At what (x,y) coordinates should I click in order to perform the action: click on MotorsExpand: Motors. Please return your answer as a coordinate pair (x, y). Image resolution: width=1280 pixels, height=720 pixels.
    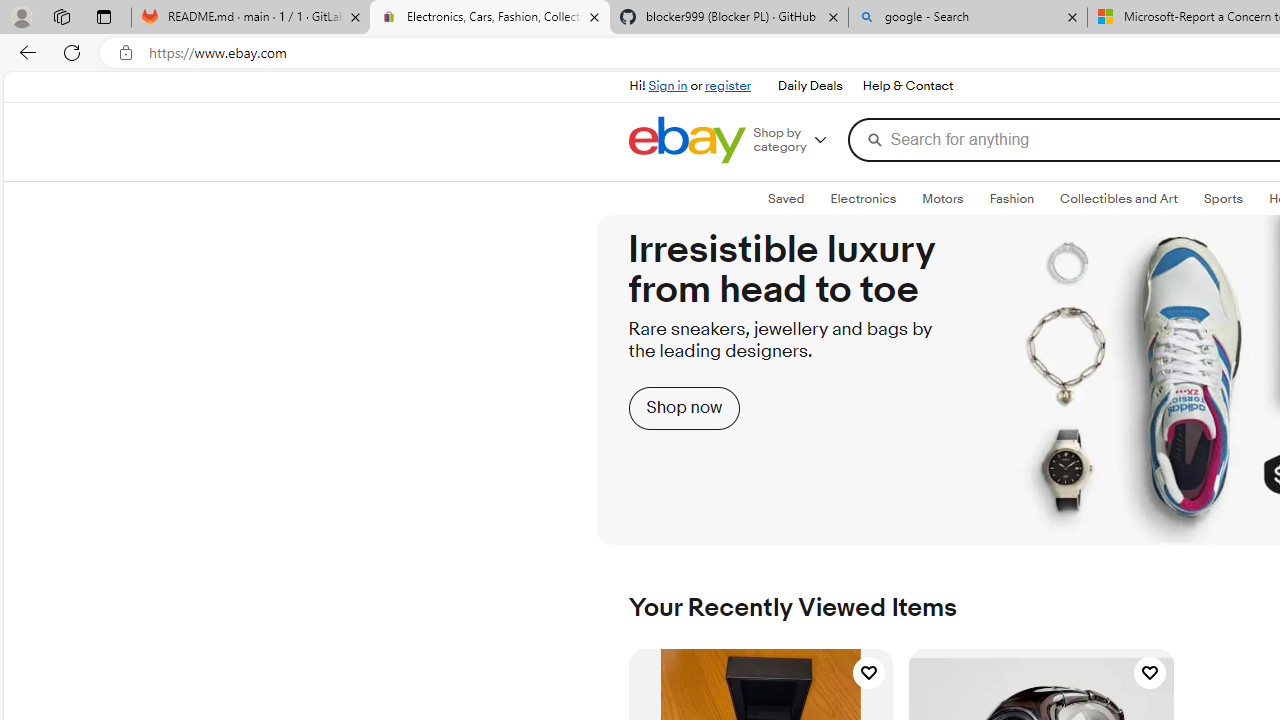
    Looking at the image, I should click on (942, 199).